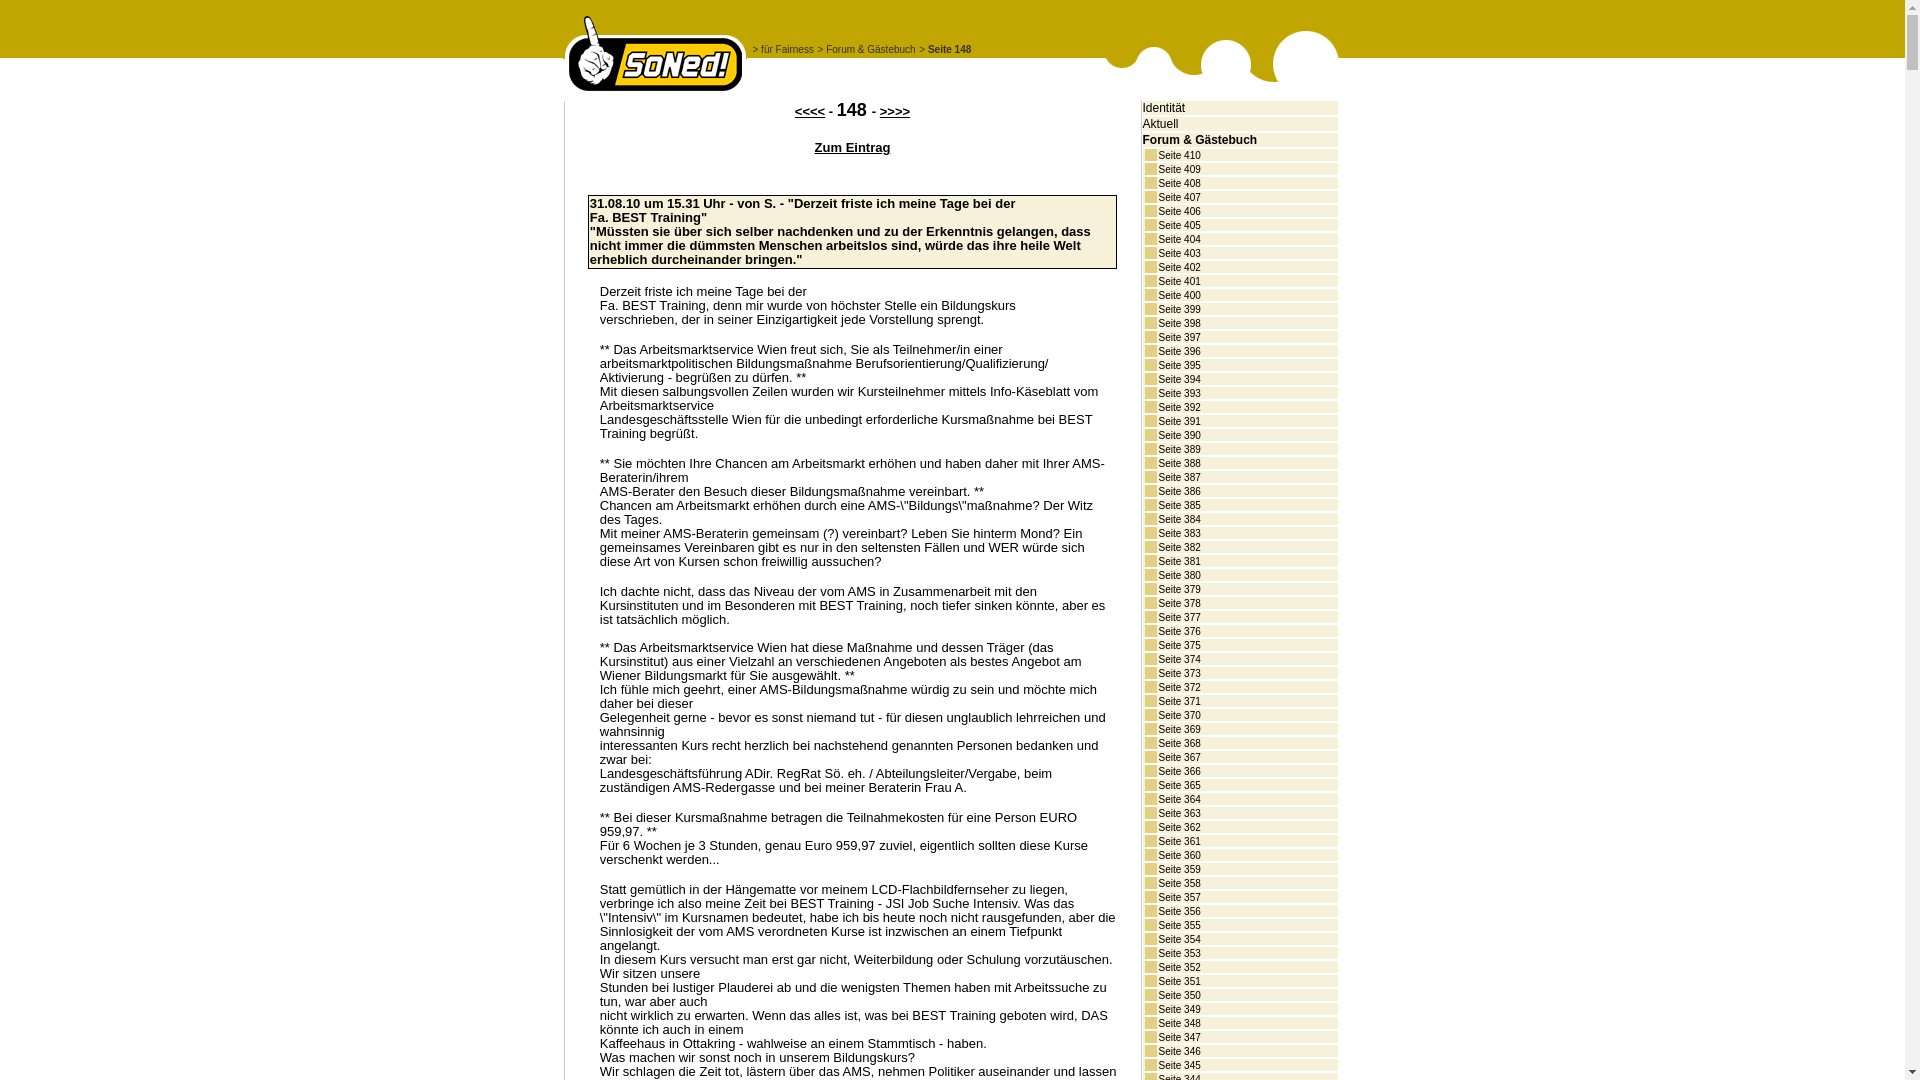  What do you see at coordinates (1178, 912) in the screenshot?
I see `Seite 356` at bounding box center [1178, 912].